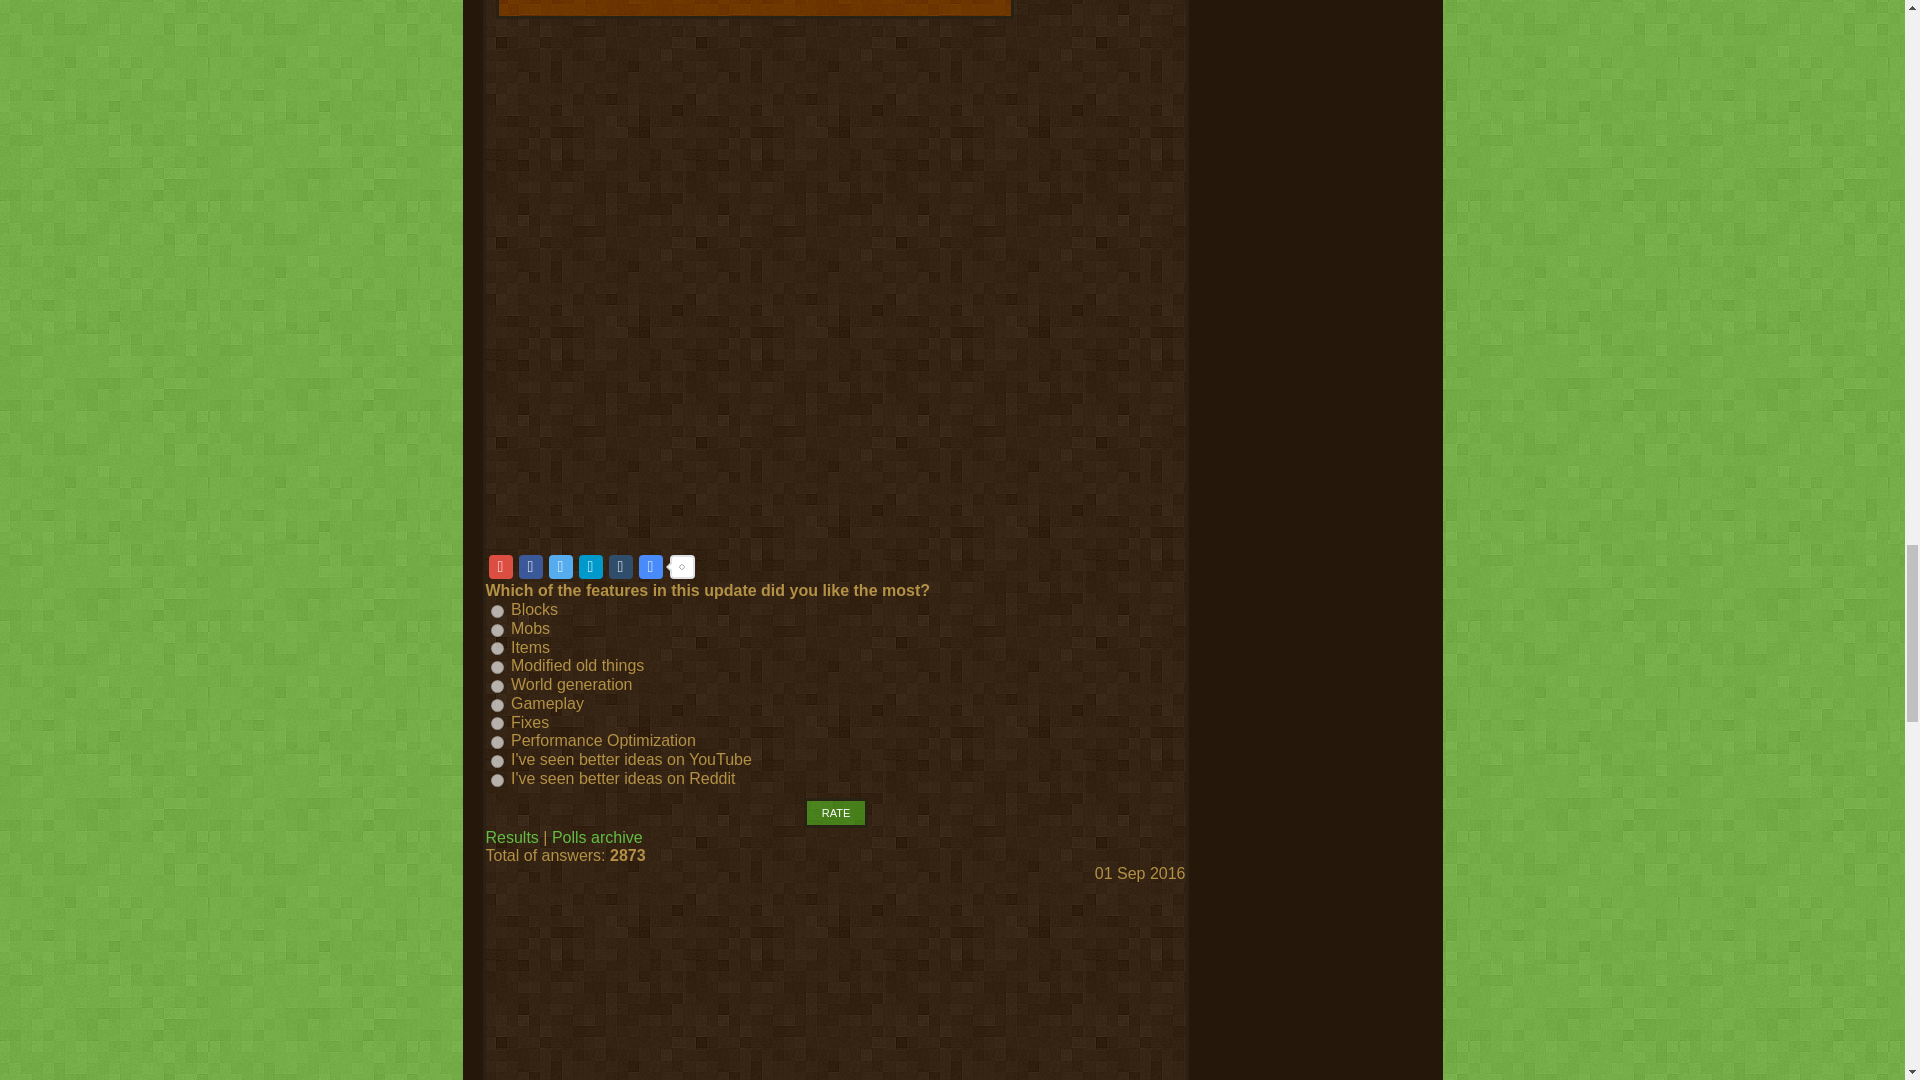 This screenshot has width=1920, height=1080. What do you see at coordinates (496, 760) in the screenshot?
I see `9` at bounding box center [496, 760].